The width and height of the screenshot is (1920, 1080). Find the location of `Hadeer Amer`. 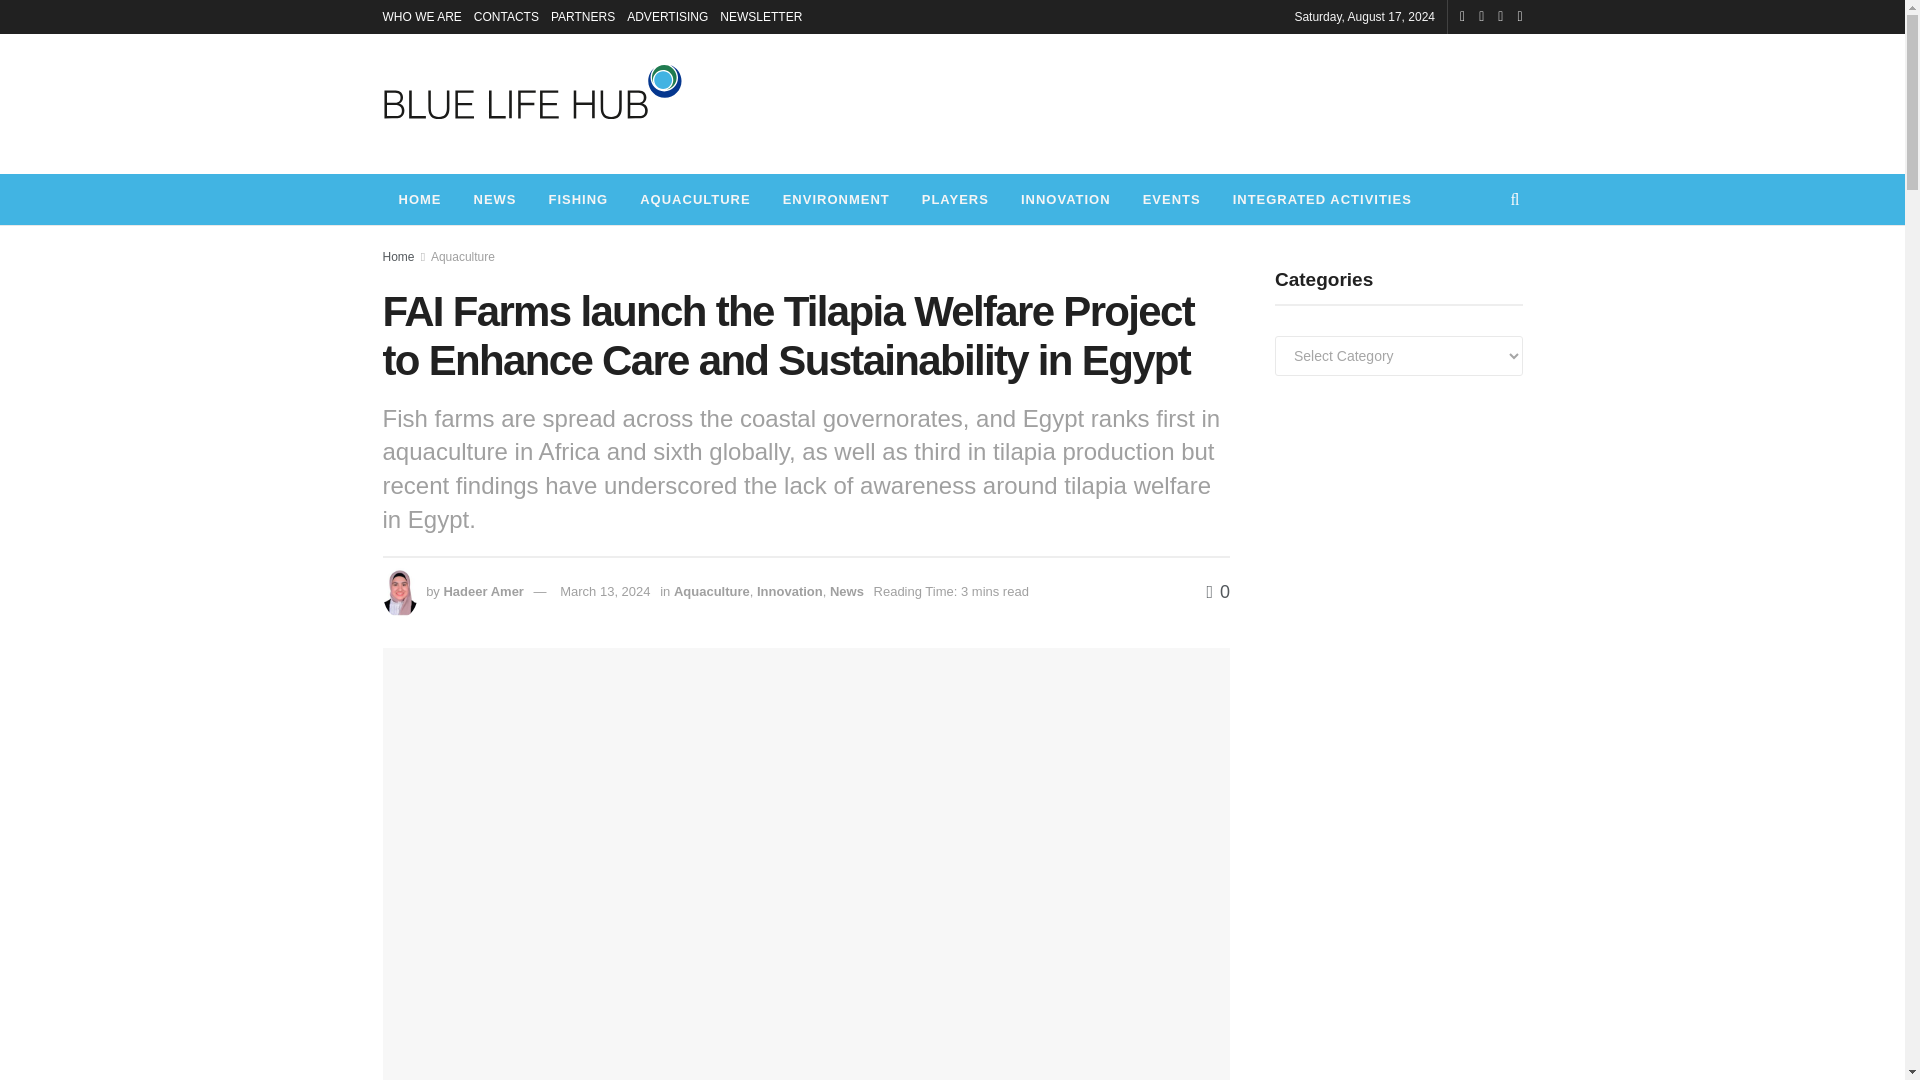

Hadeer Amer is located at coordinates (482, 592).